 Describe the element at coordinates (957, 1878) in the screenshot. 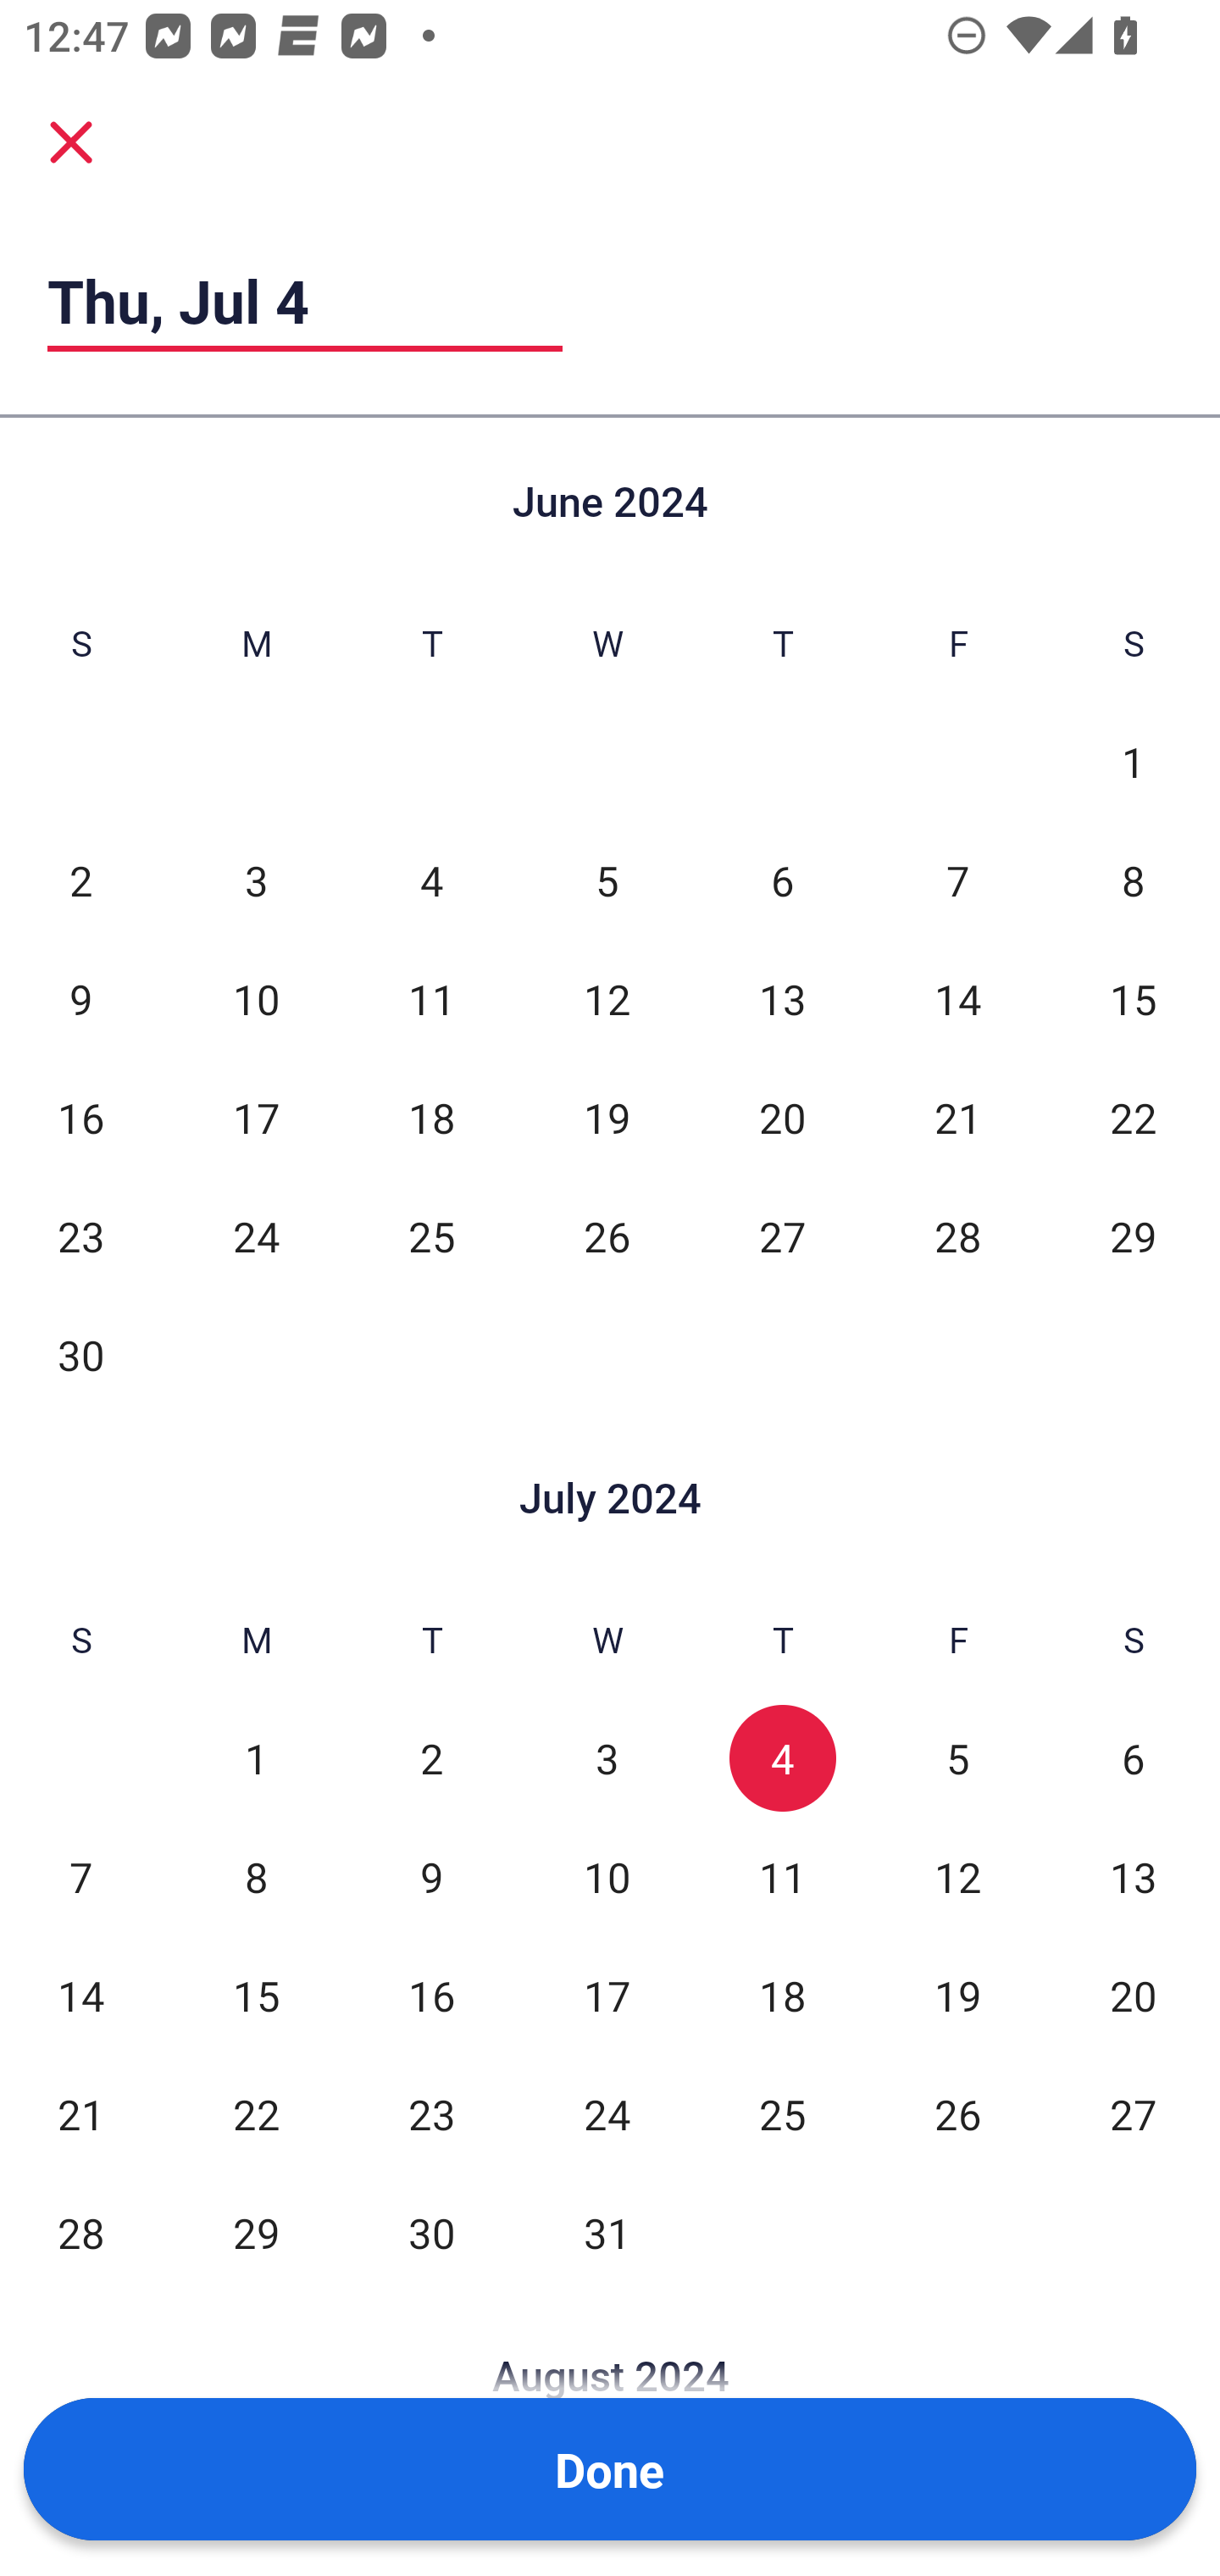

I see `12 Fri, Jul 12, Not Selected` at that location.